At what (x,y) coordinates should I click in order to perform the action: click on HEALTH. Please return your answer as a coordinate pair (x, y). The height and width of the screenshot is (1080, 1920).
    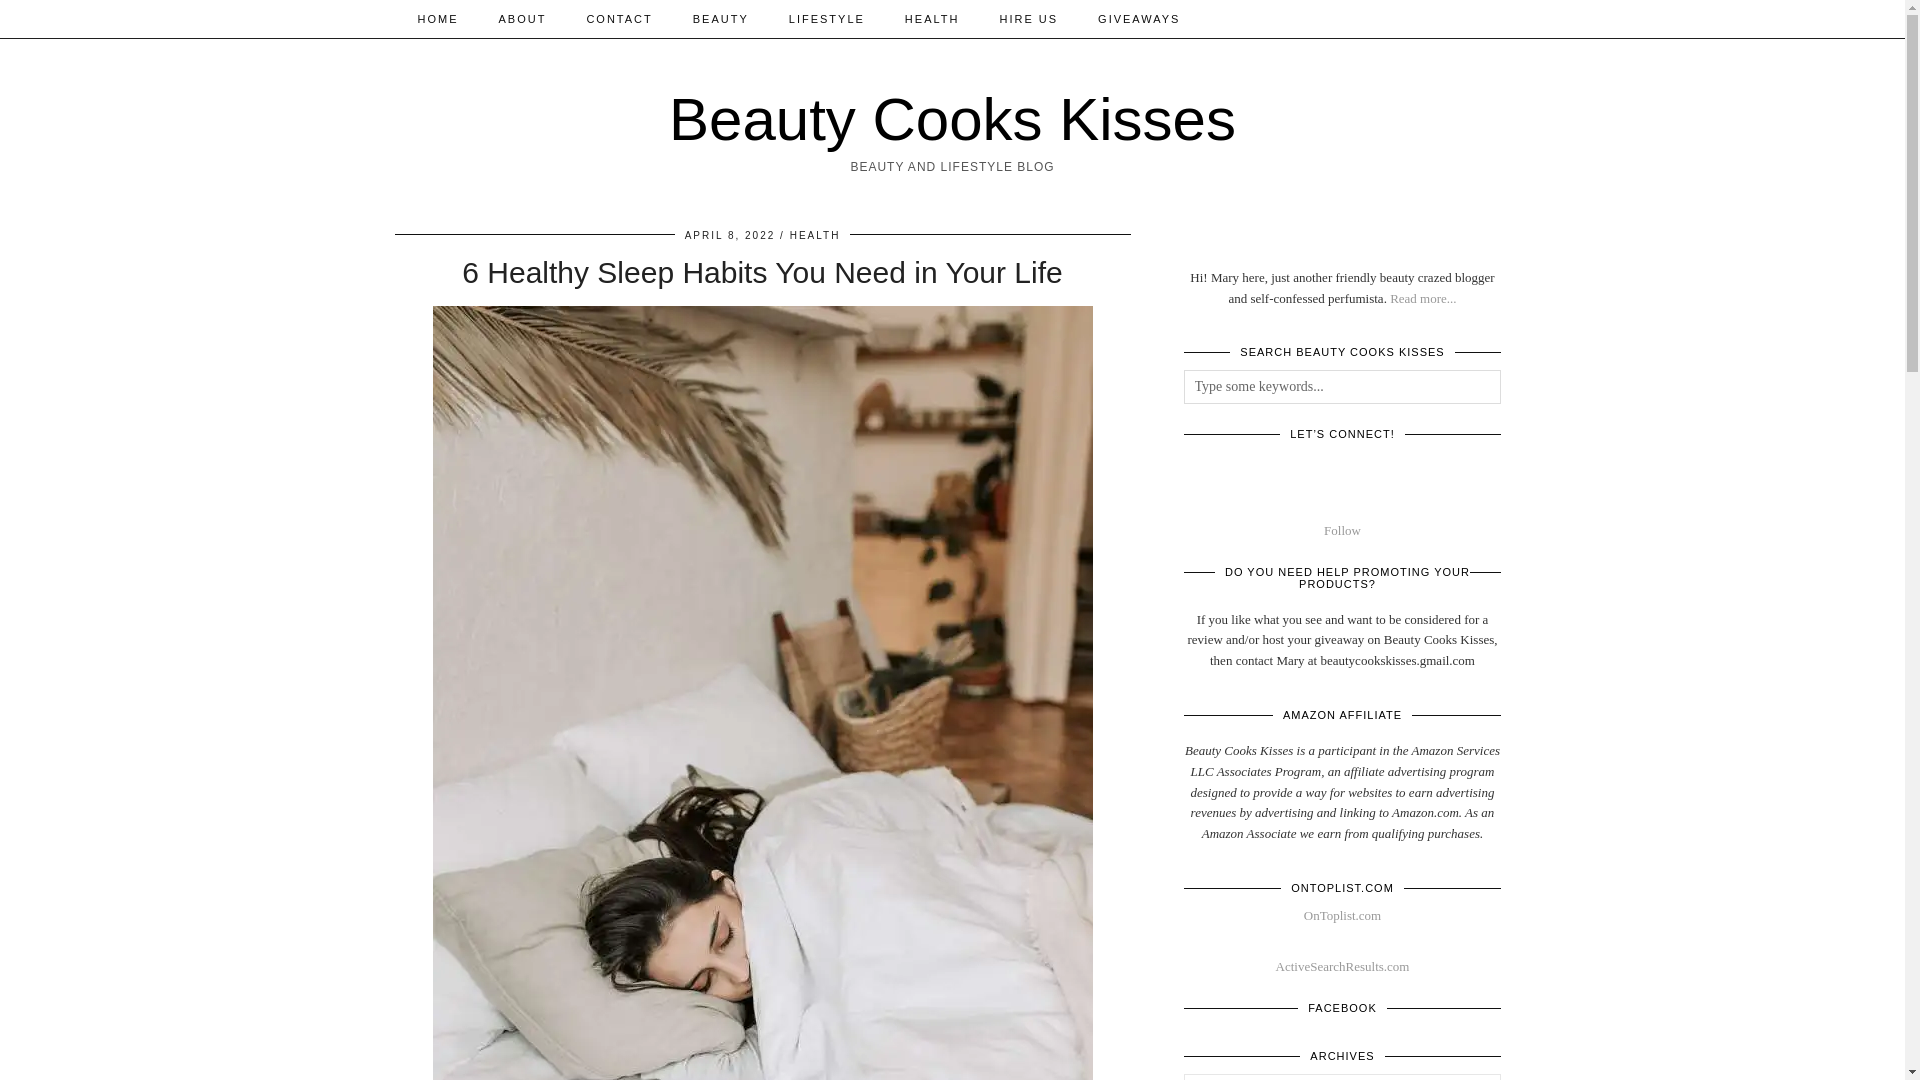
    Looking at the image, I should click on (932, 18).